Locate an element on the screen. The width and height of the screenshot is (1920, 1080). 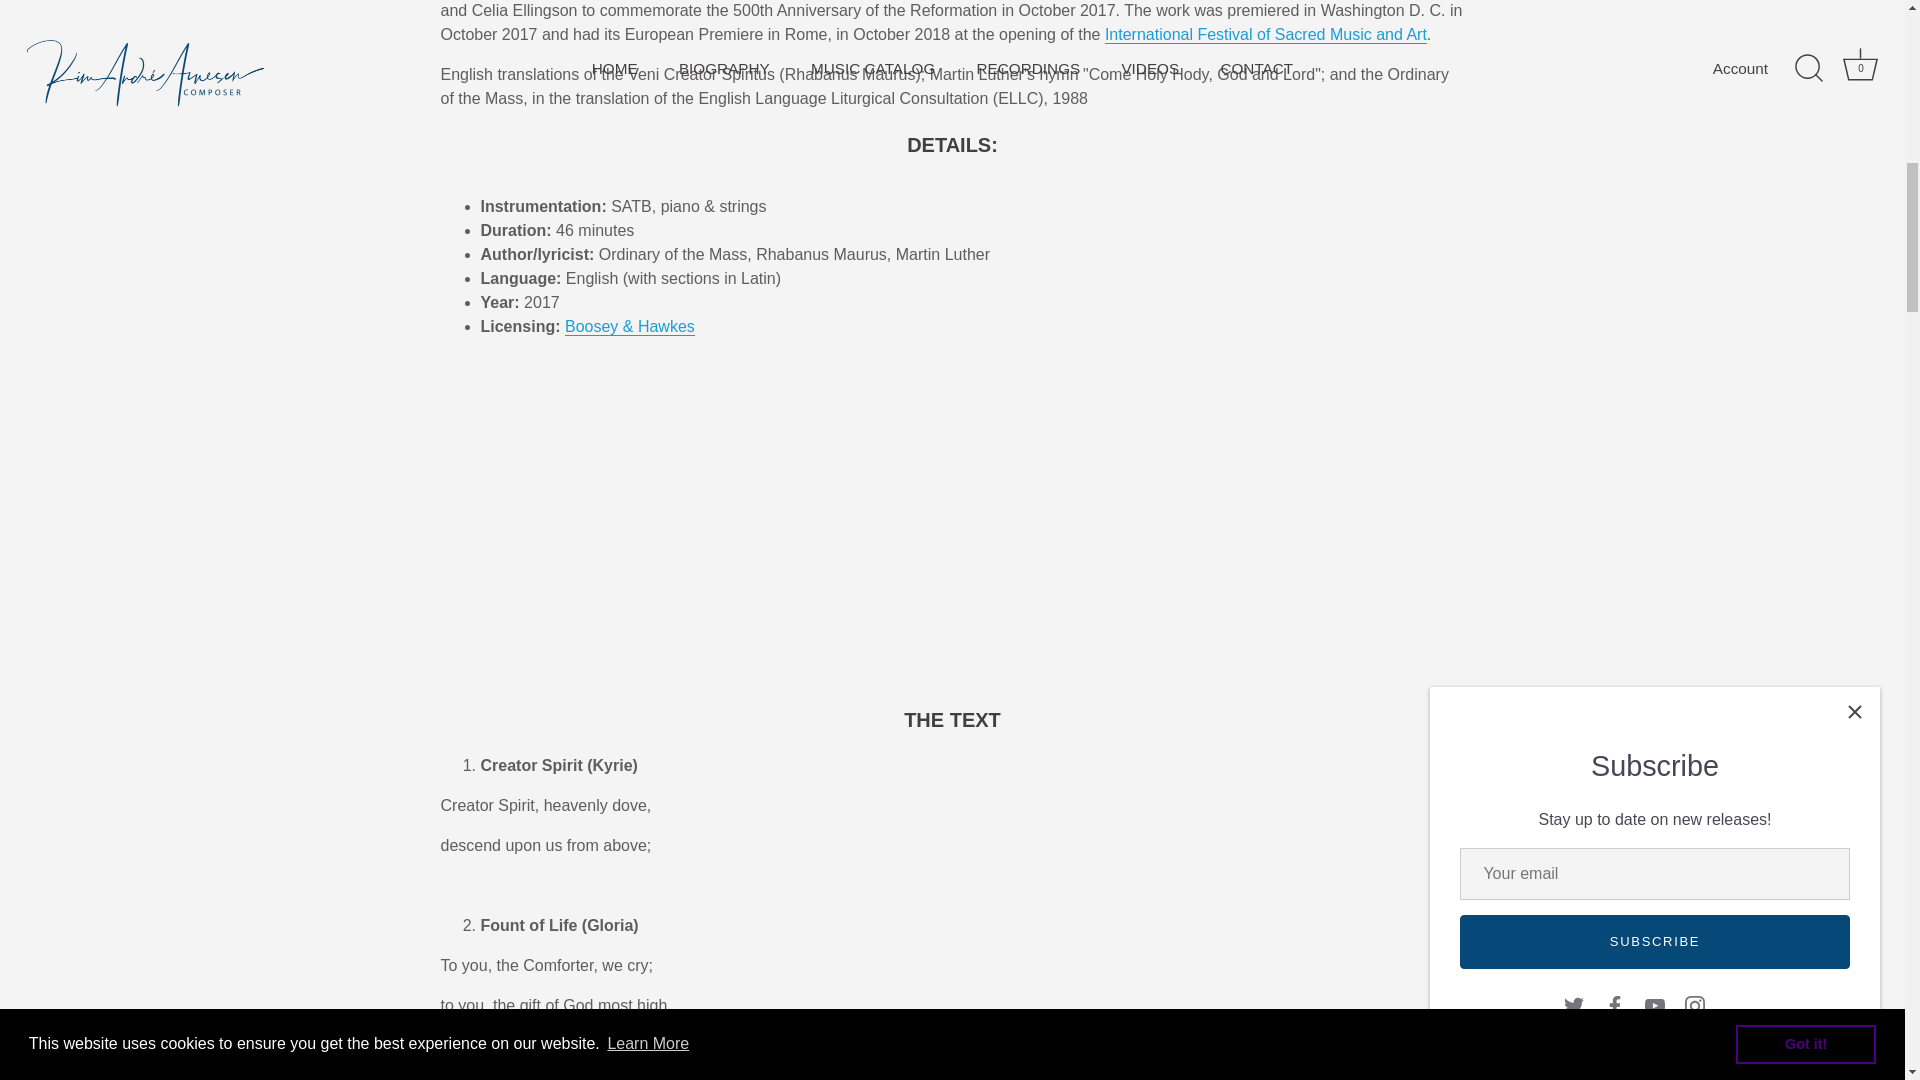
International Festival of Sacred Music and Art is located at coordinates (1266, 34).